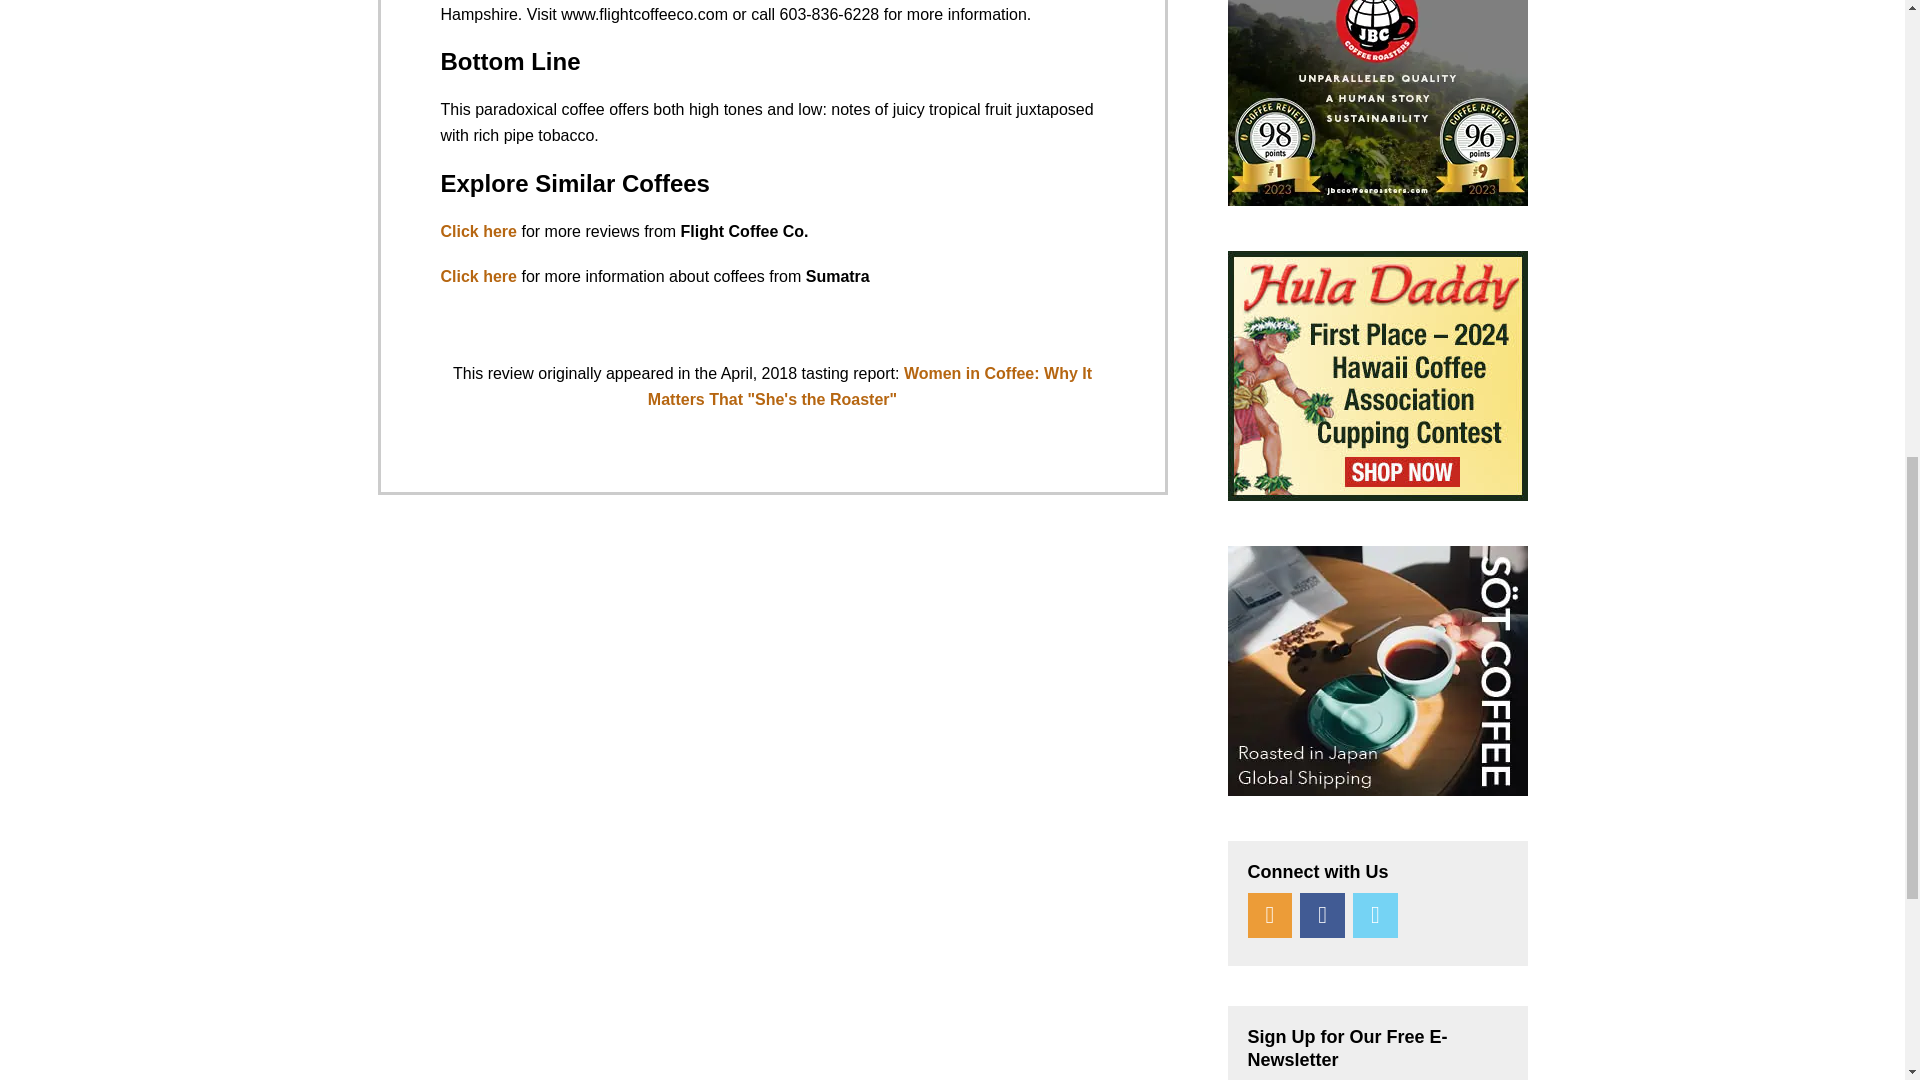  What do you see at coordinates (478, 230) in the screenshot?
I see `Click here for more reviews from Flight Coffee Co..` at bounding box center [478, 230].